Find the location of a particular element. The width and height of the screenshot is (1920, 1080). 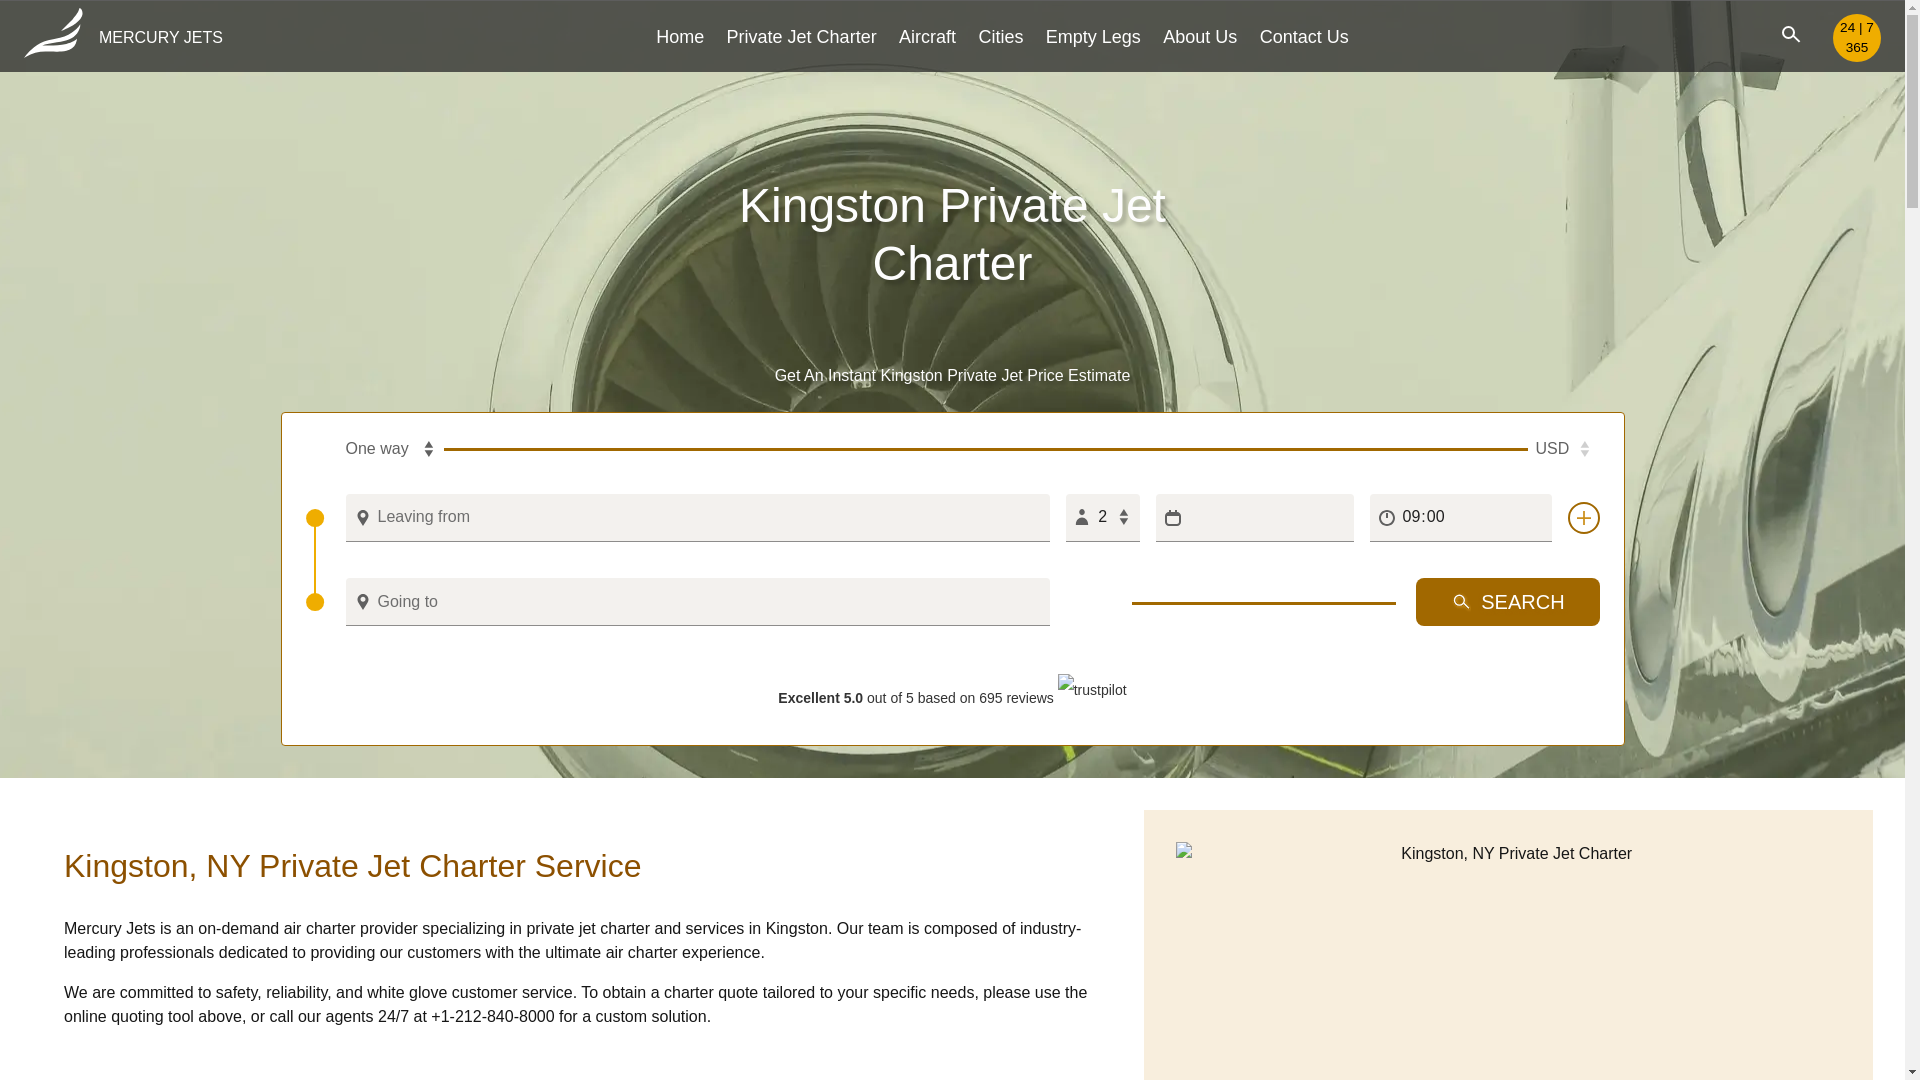

MERCURY JETS is located at coordinates (122, 38).